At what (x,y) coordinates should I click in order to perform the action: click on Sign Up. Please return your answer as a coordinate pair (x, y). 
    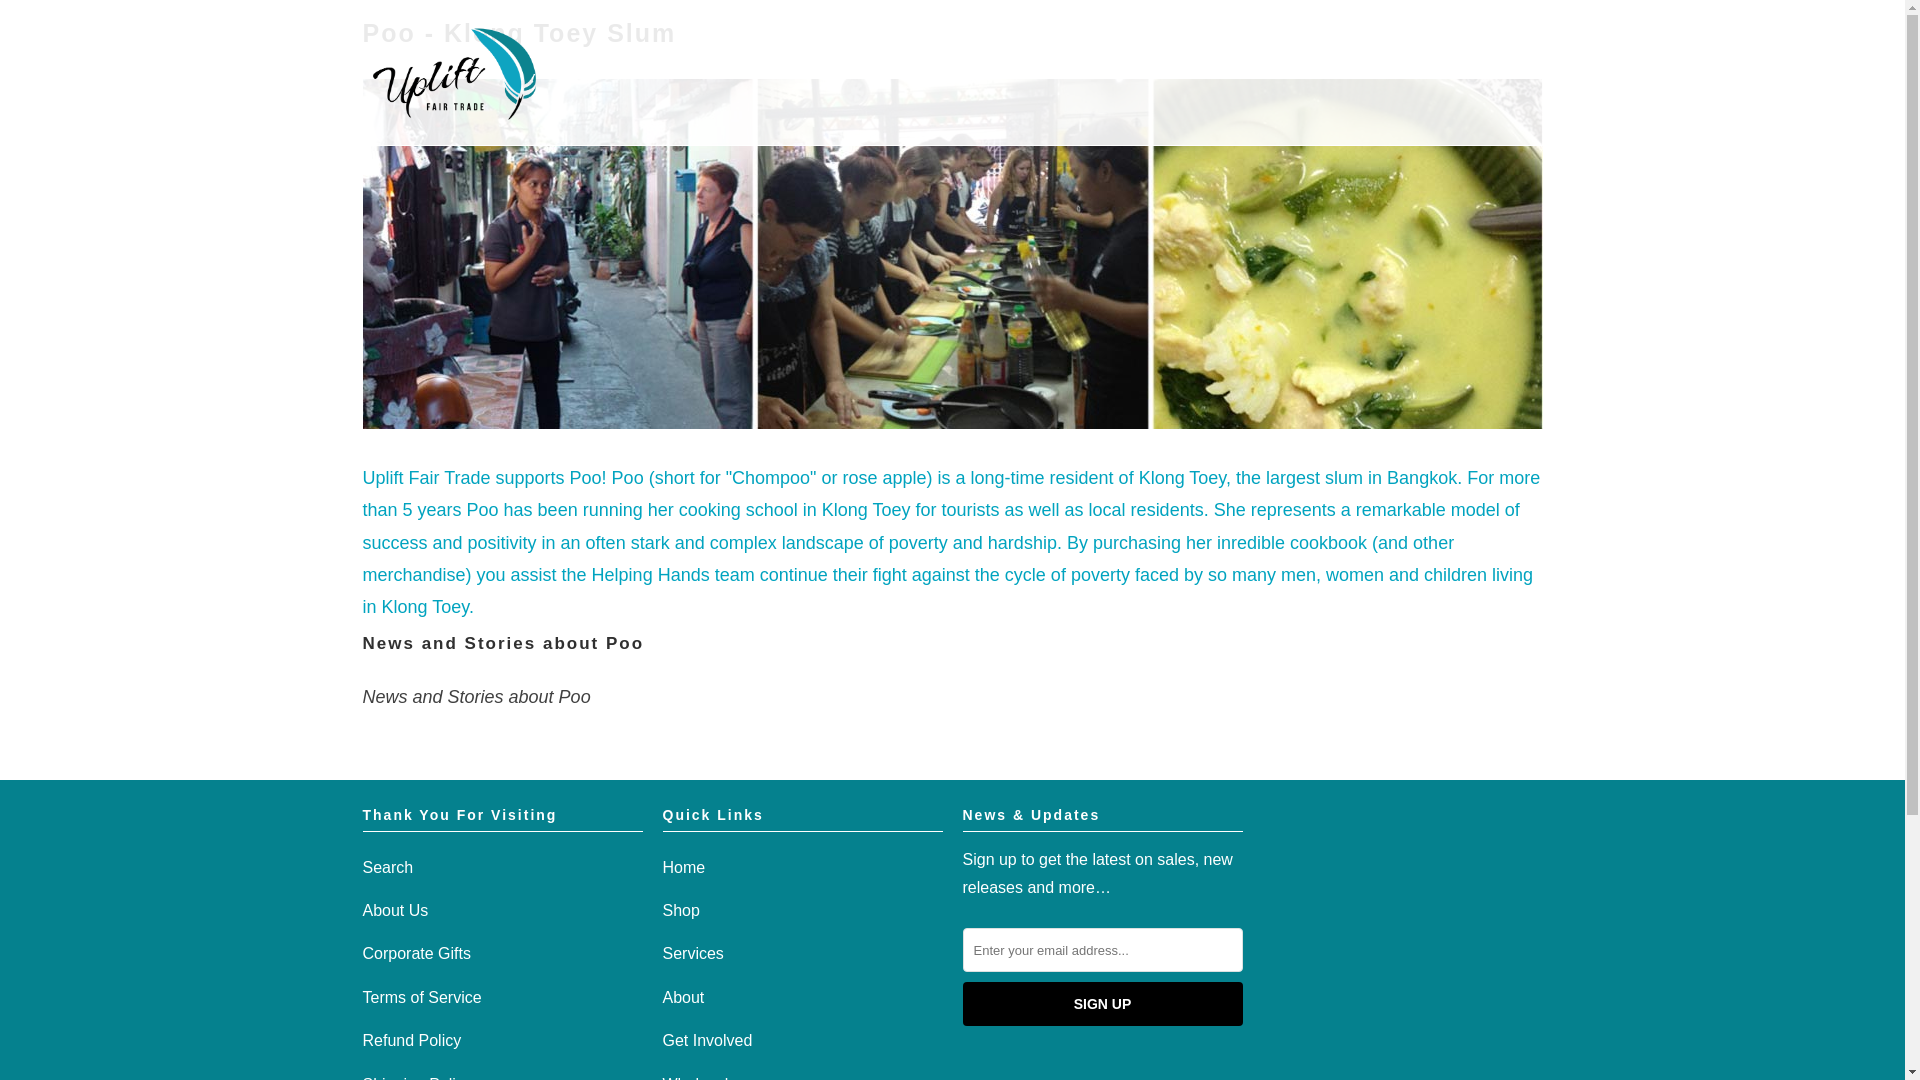
    Looking at the image, I should click on (1102, 1004).